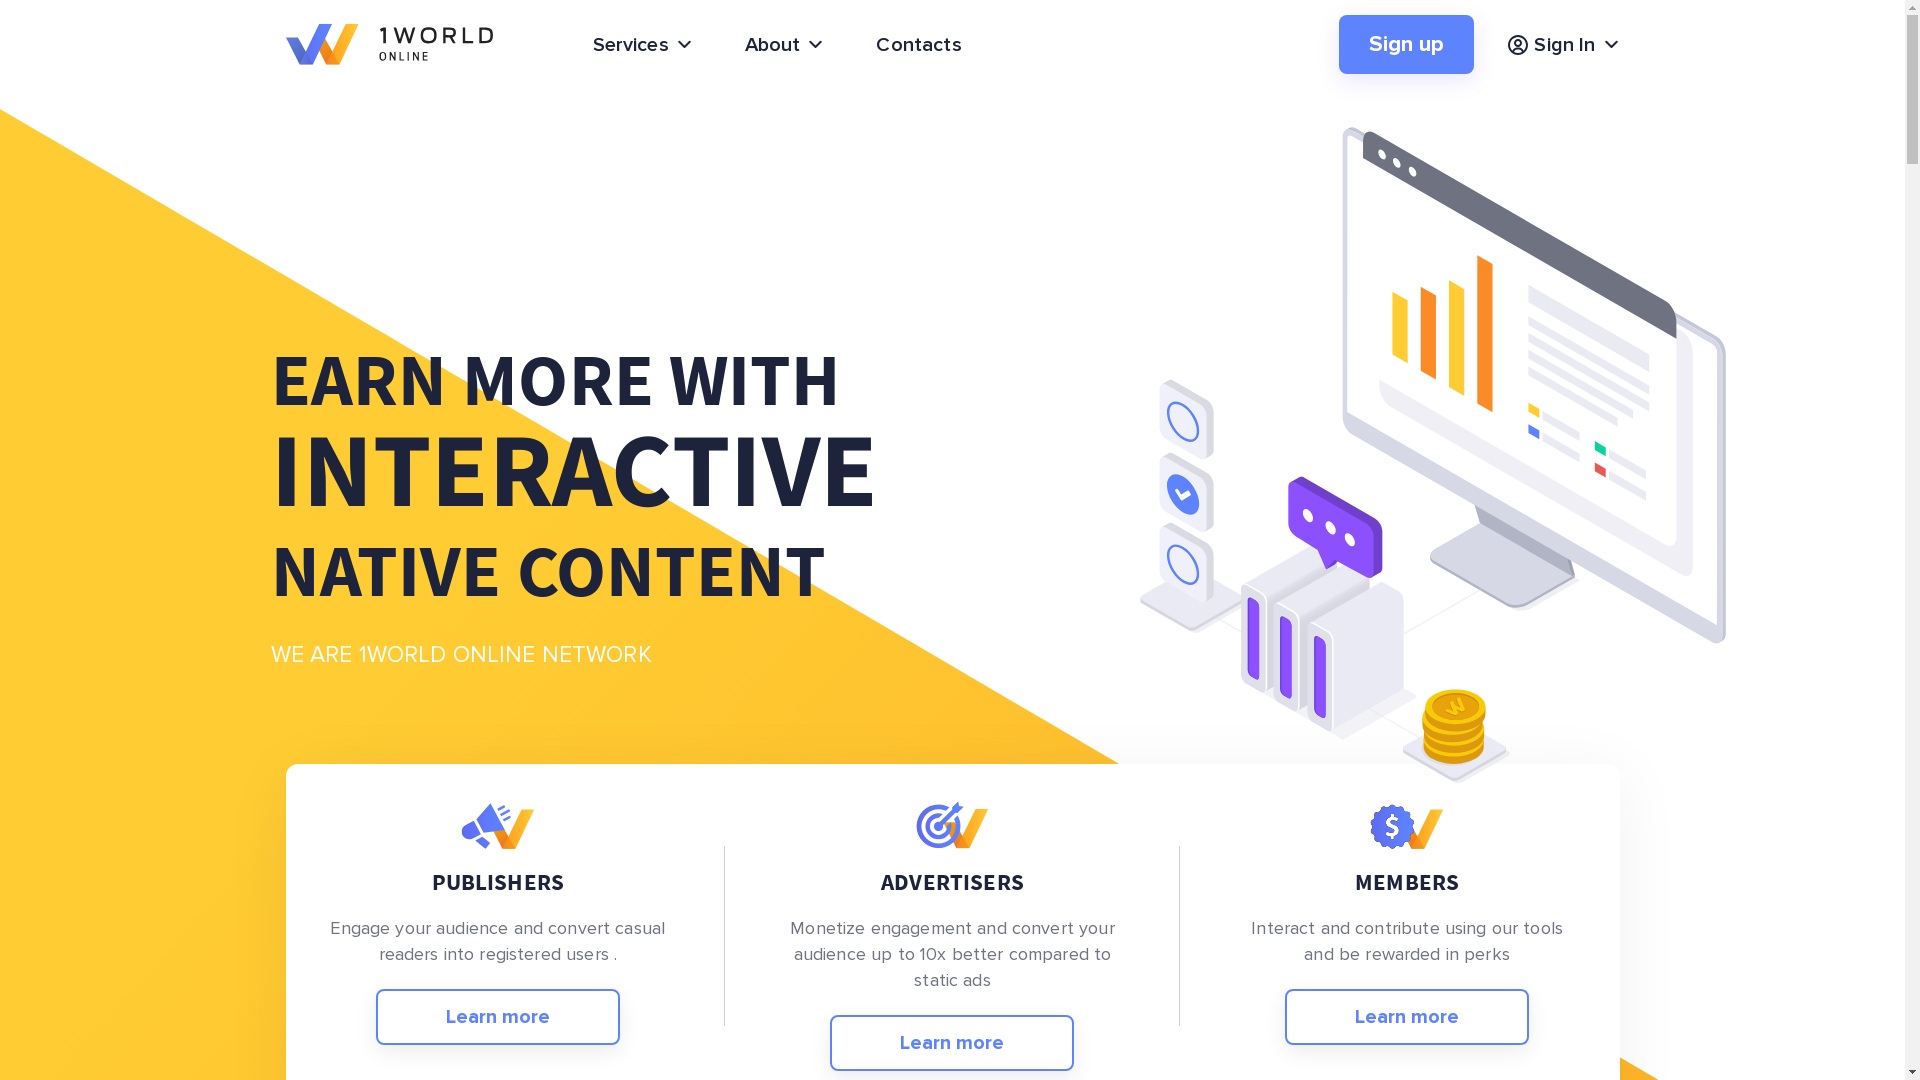  Describe the element at coordinates (498, 1017) in the screenshot. I see `Learn more` at that location.